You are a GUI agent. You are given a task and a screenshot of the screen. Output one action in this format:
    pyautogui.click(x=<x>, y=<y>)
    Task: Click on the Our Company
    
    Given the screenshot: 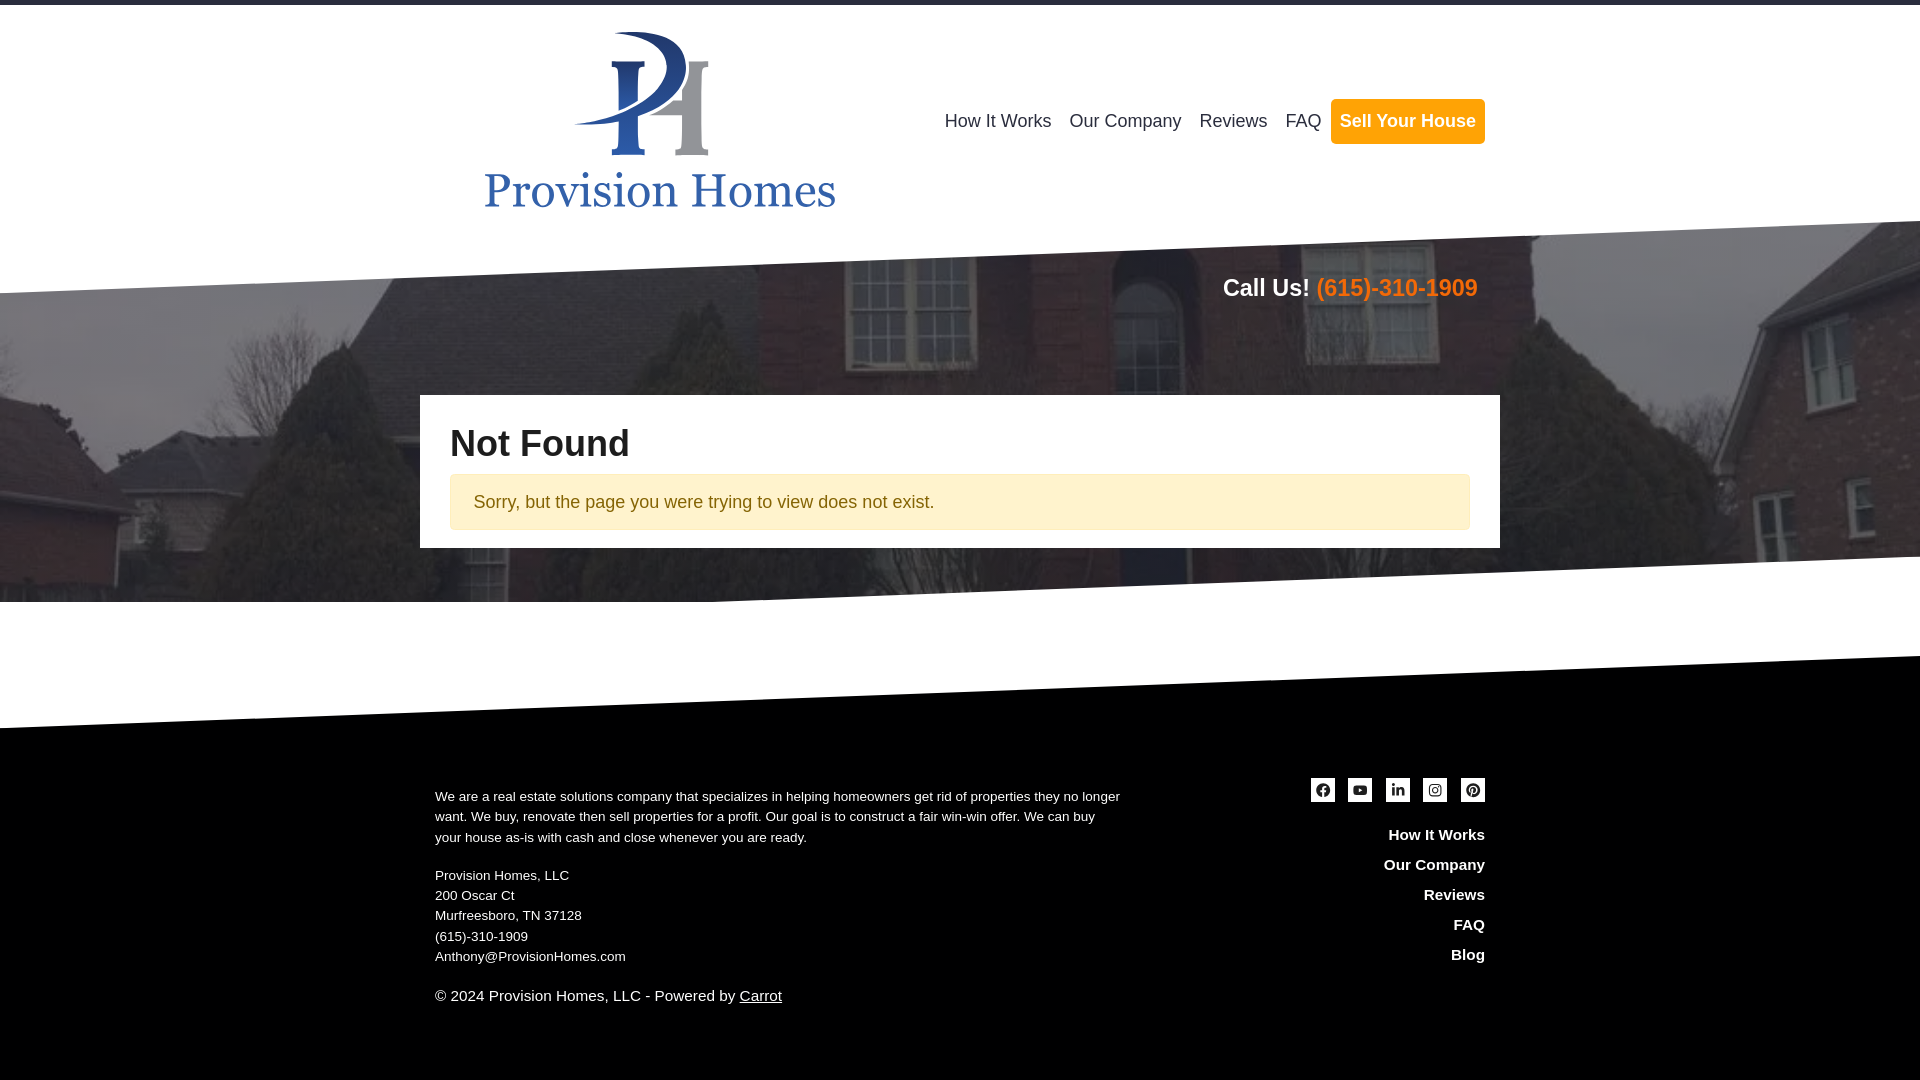 What is the action you would take?
    pyautogui.click(x=1320, y=864)
    